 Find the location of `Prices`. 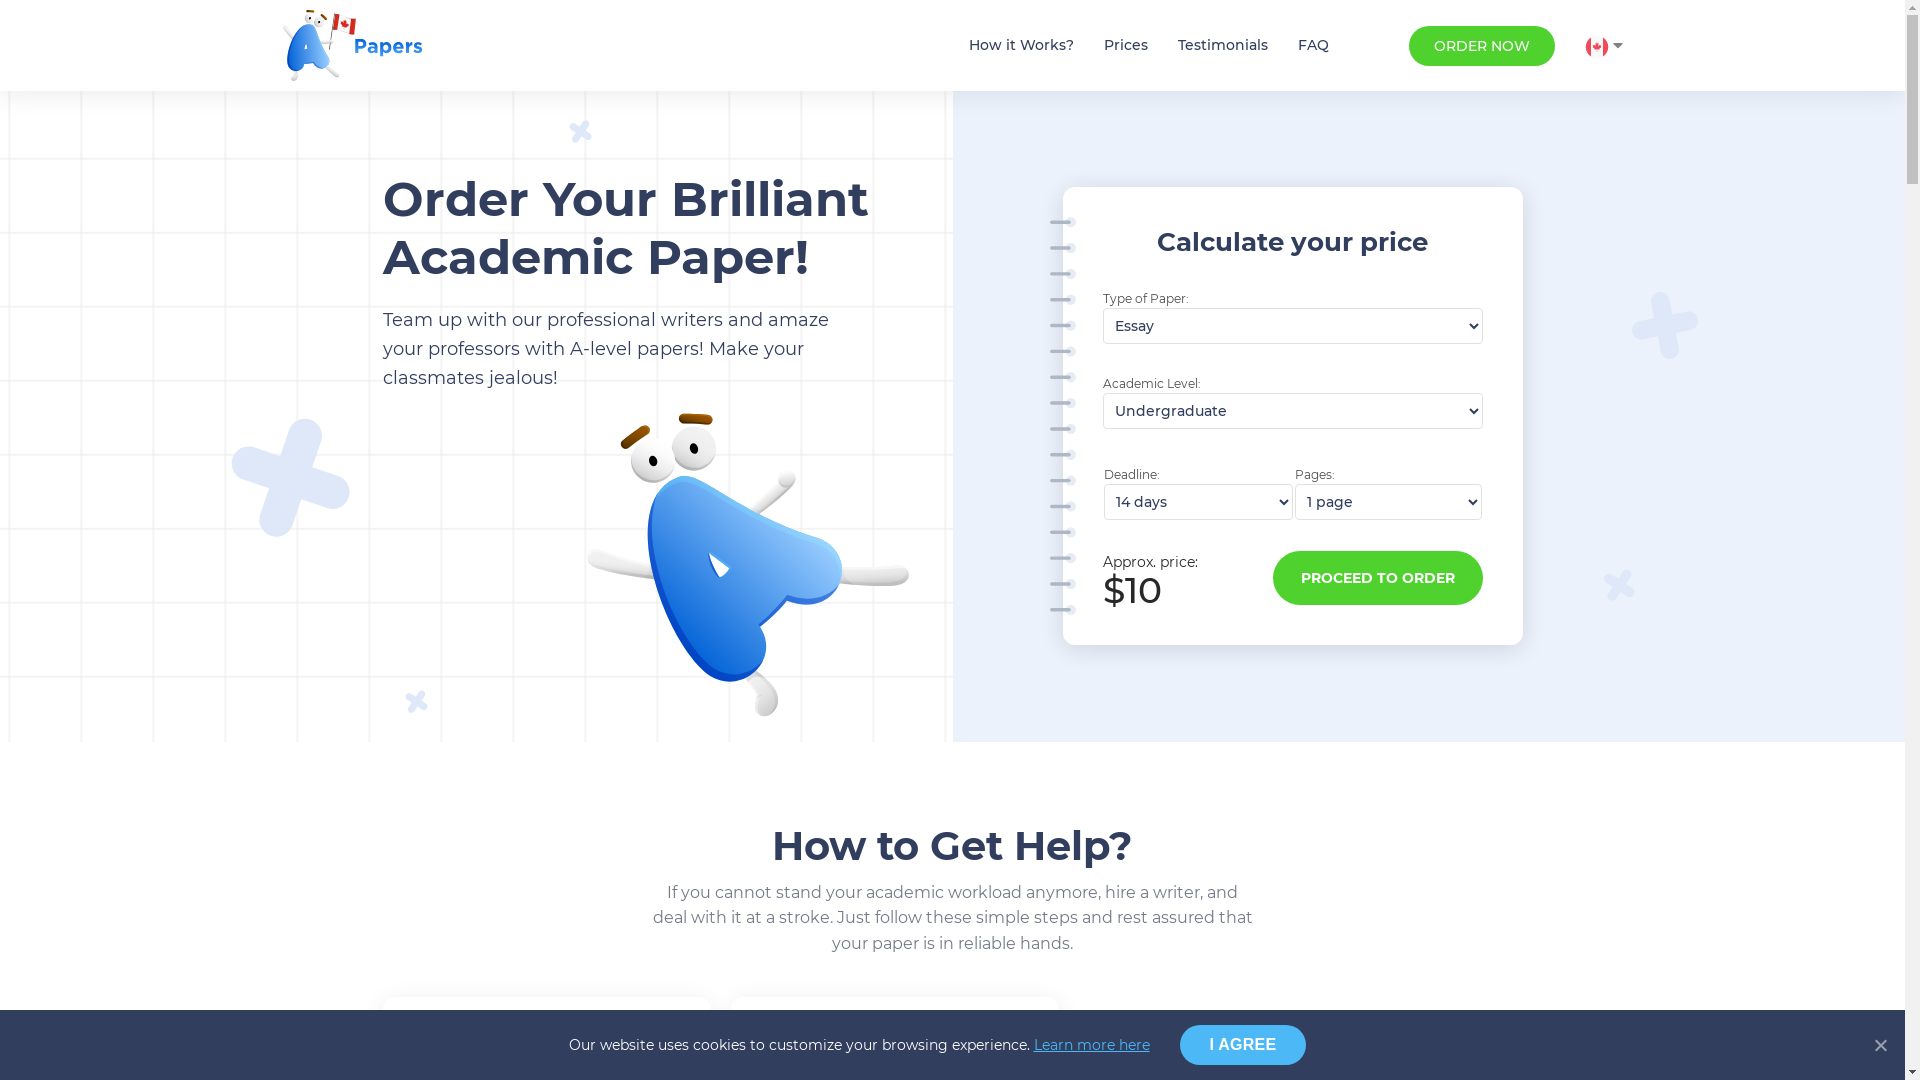

Prices is located at coordinates (1126, 46).